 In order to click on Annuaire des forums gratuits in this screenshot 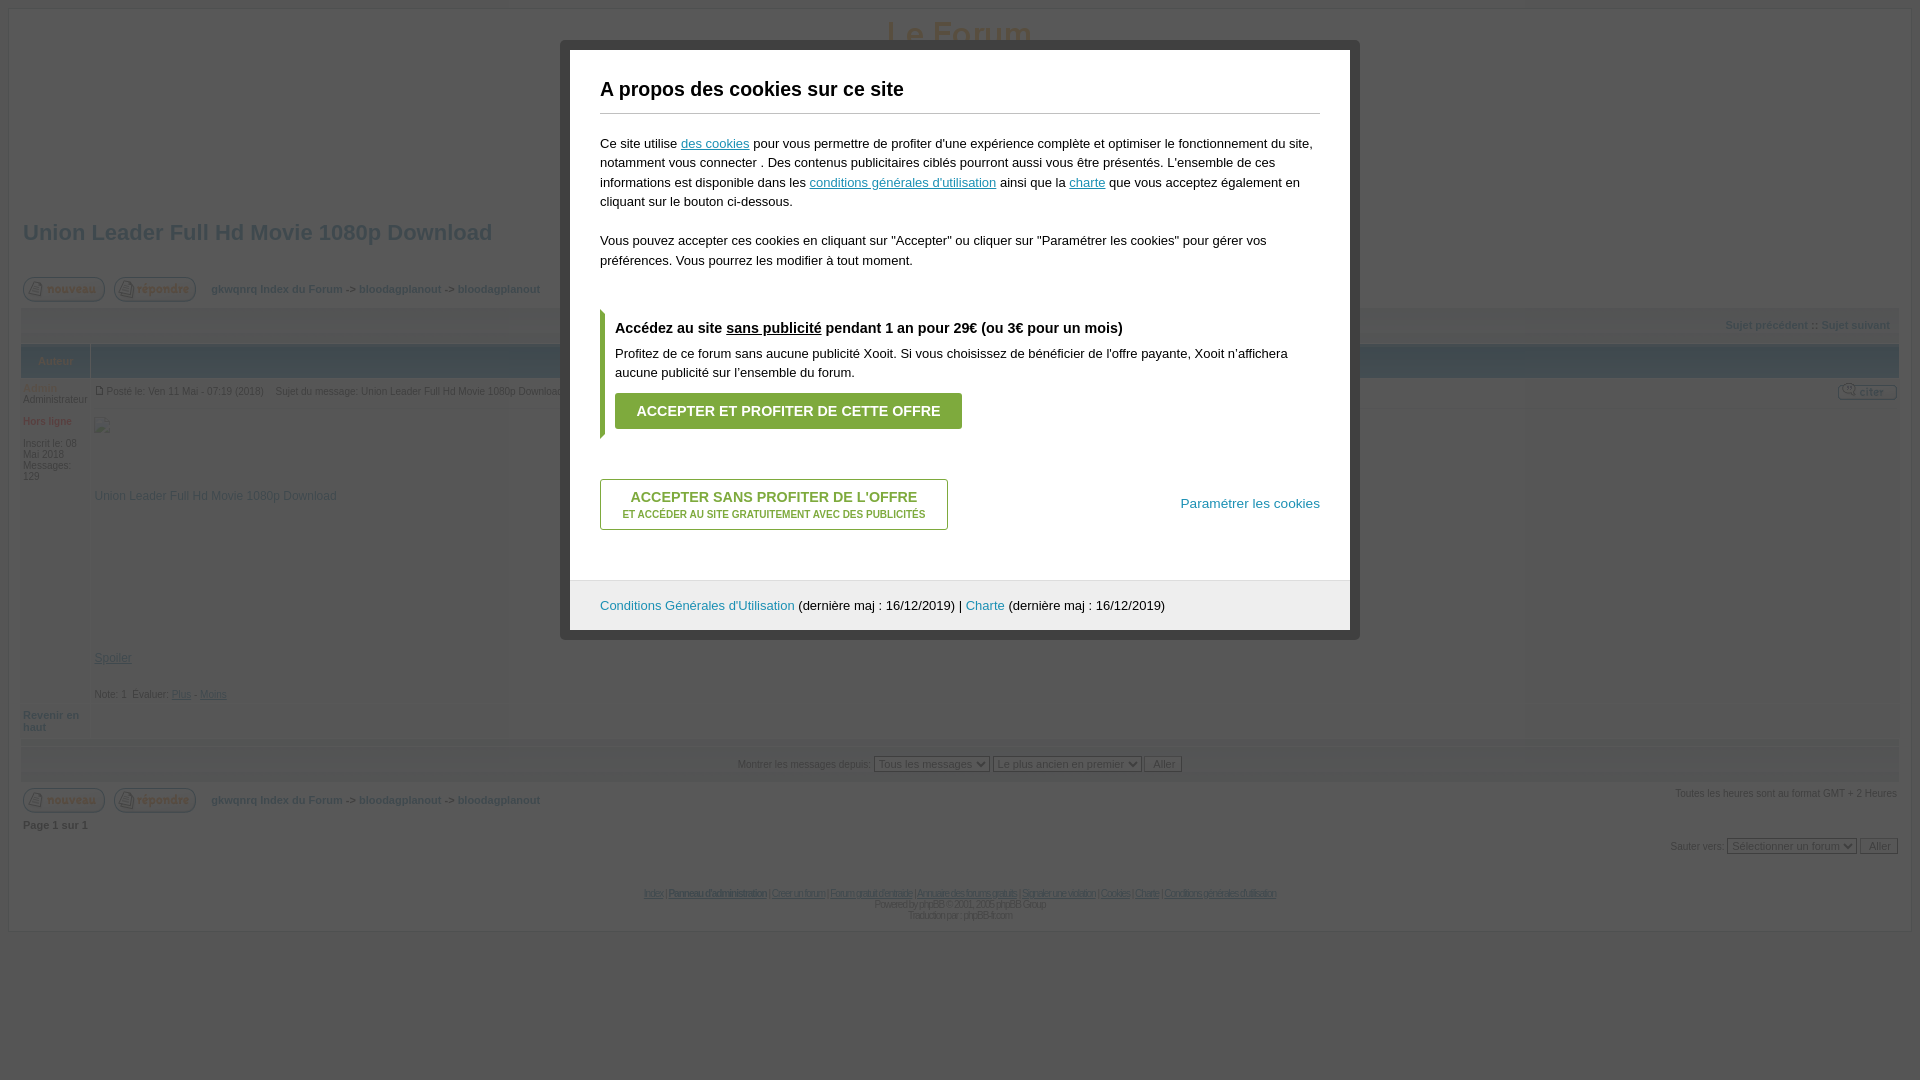, I will do `click(967, 894)`.